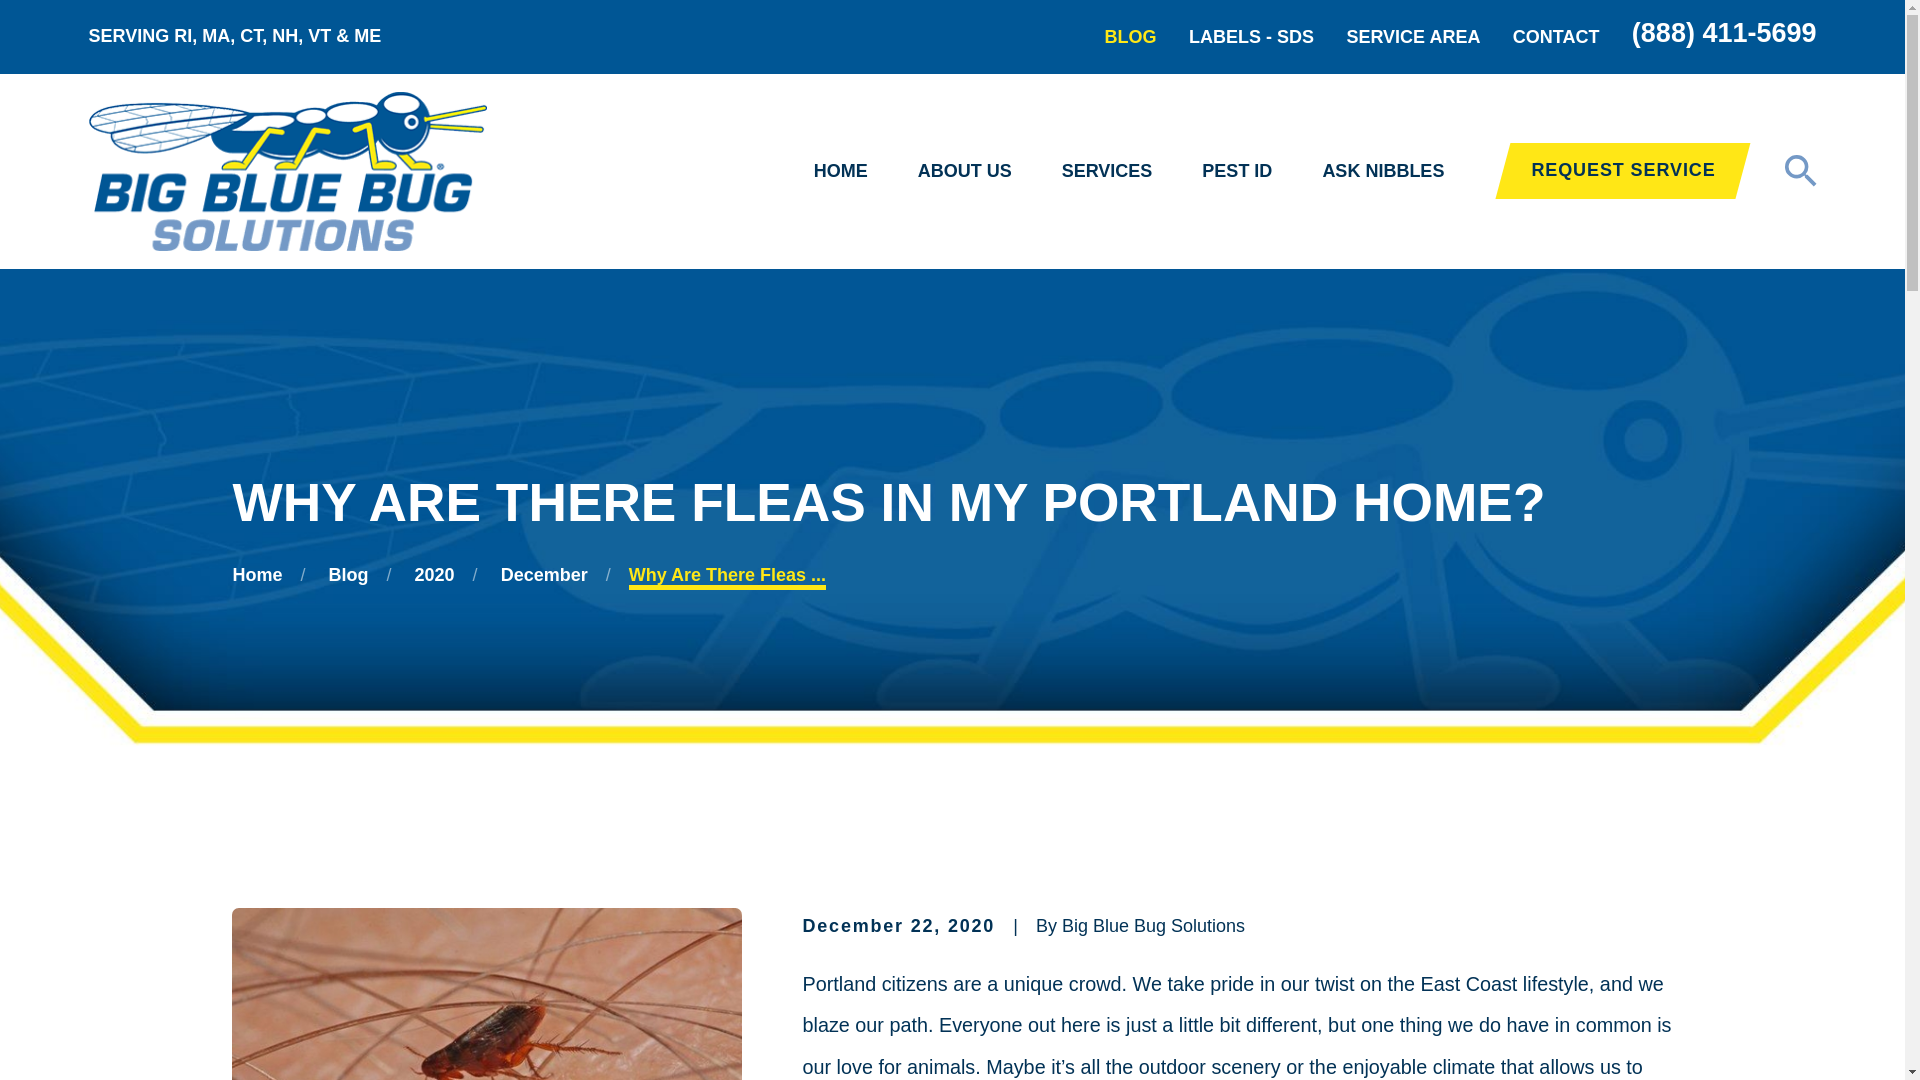 This screenshot has width=1920, height=1080. Describe the element at coordinates (257, 574) in the screenshot. I see `Go Home` at that location.